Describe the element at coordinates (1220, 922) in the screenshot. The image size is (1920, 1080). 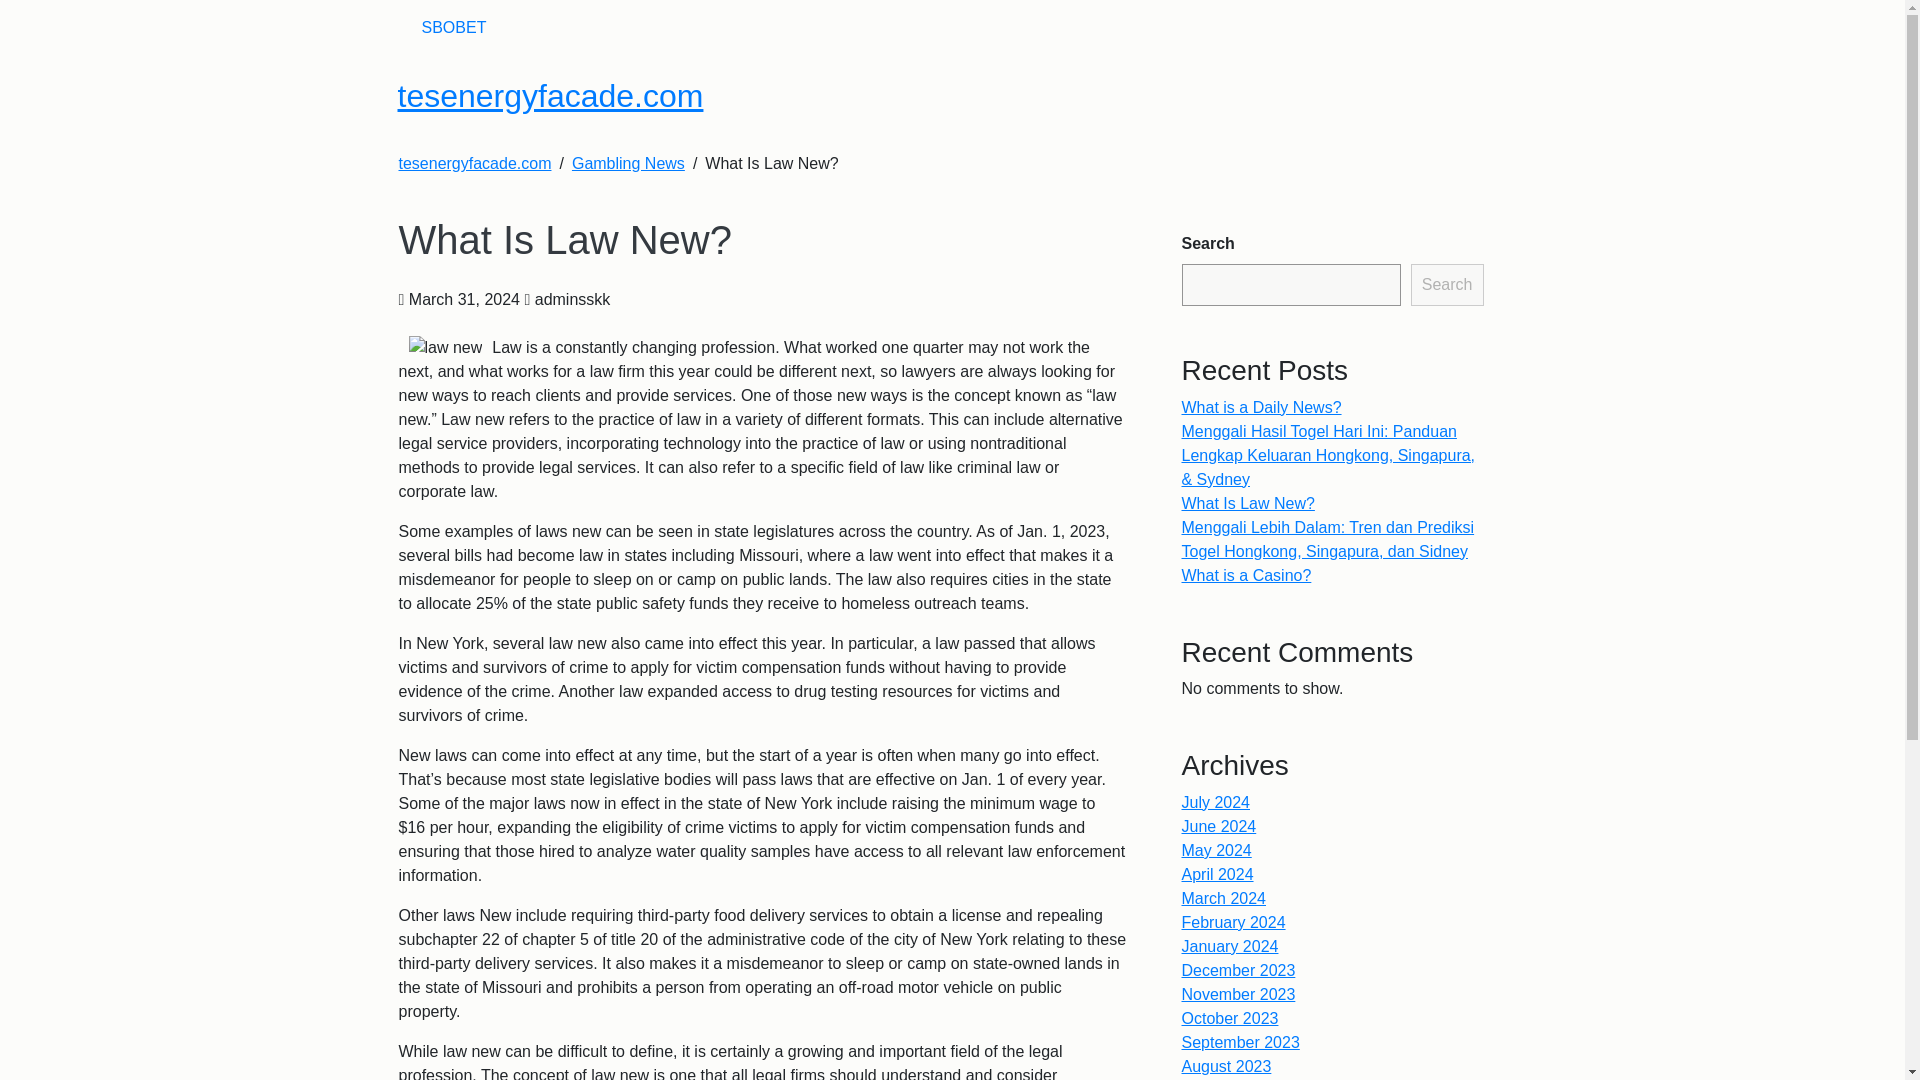
I see `June 2024` at that location.